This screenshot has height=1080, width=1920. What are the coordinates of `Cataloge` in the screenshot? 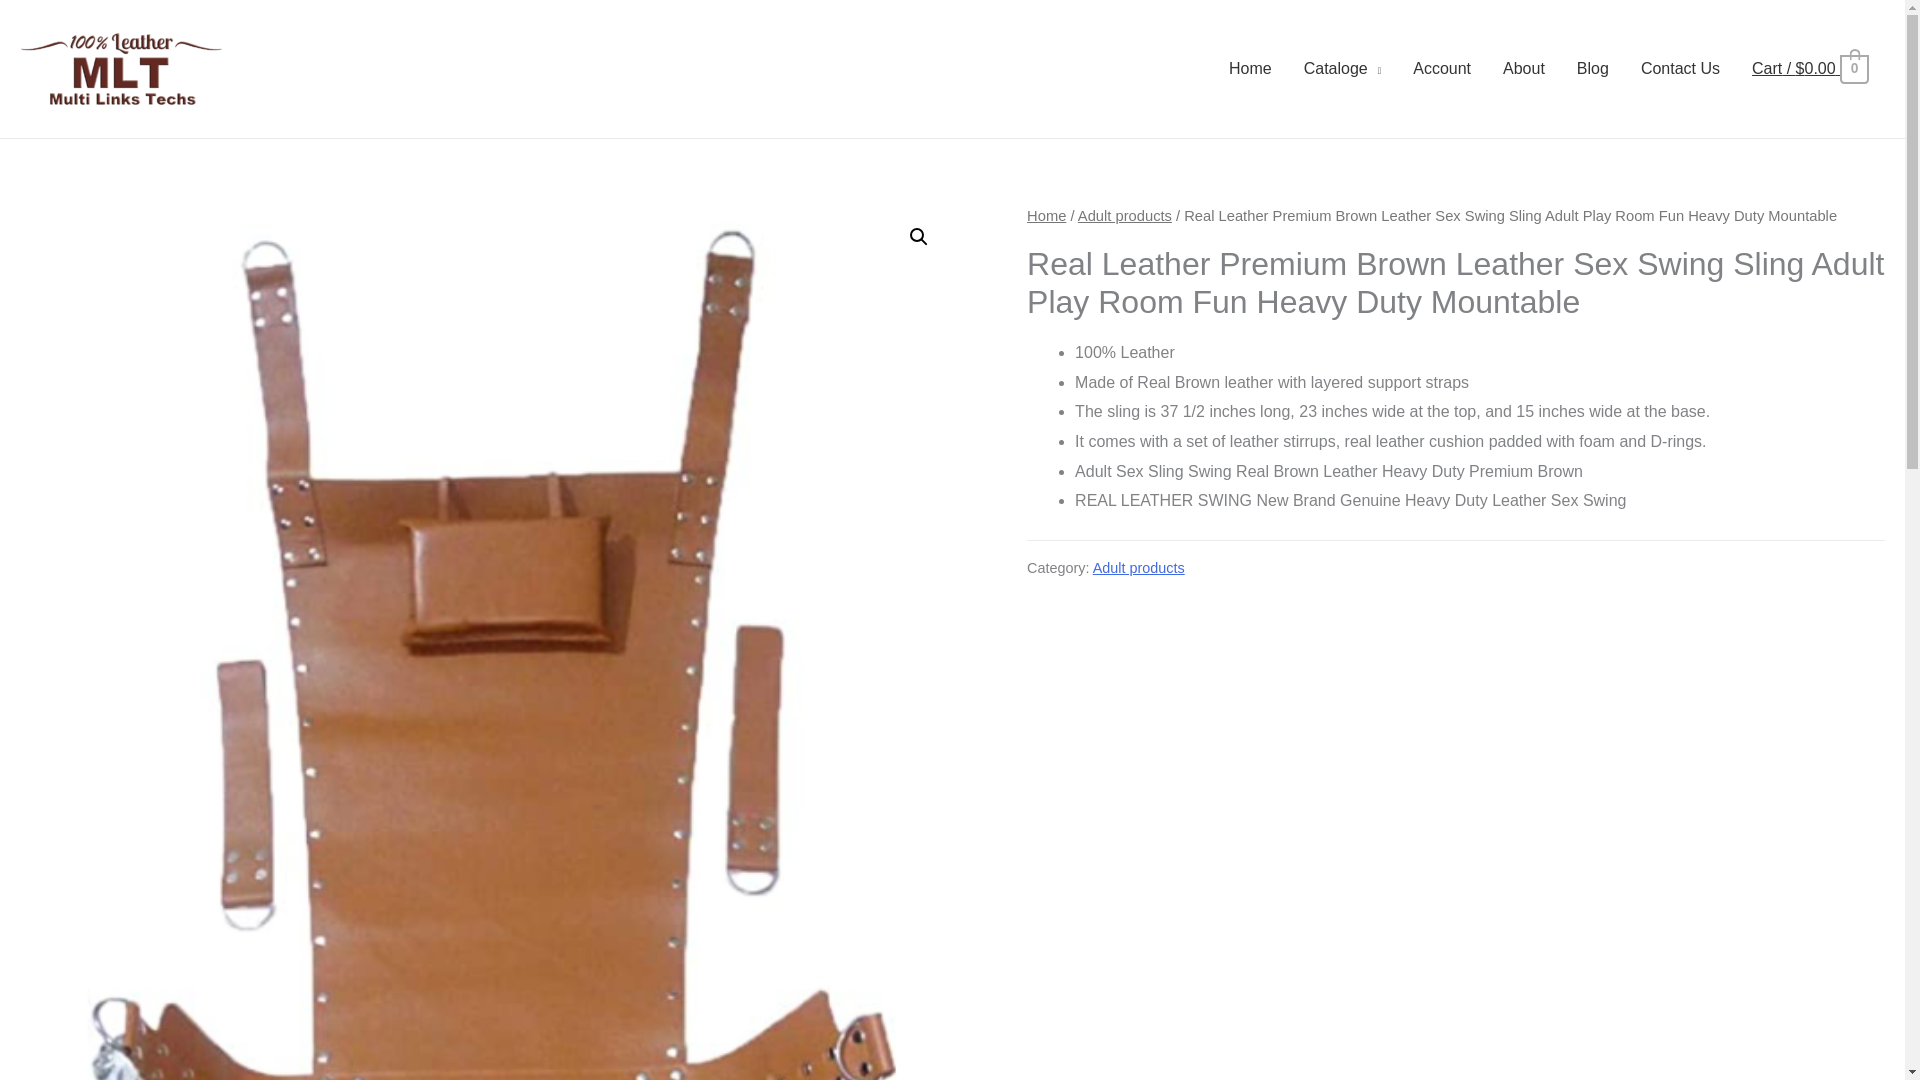 It's located at (1342, 68).